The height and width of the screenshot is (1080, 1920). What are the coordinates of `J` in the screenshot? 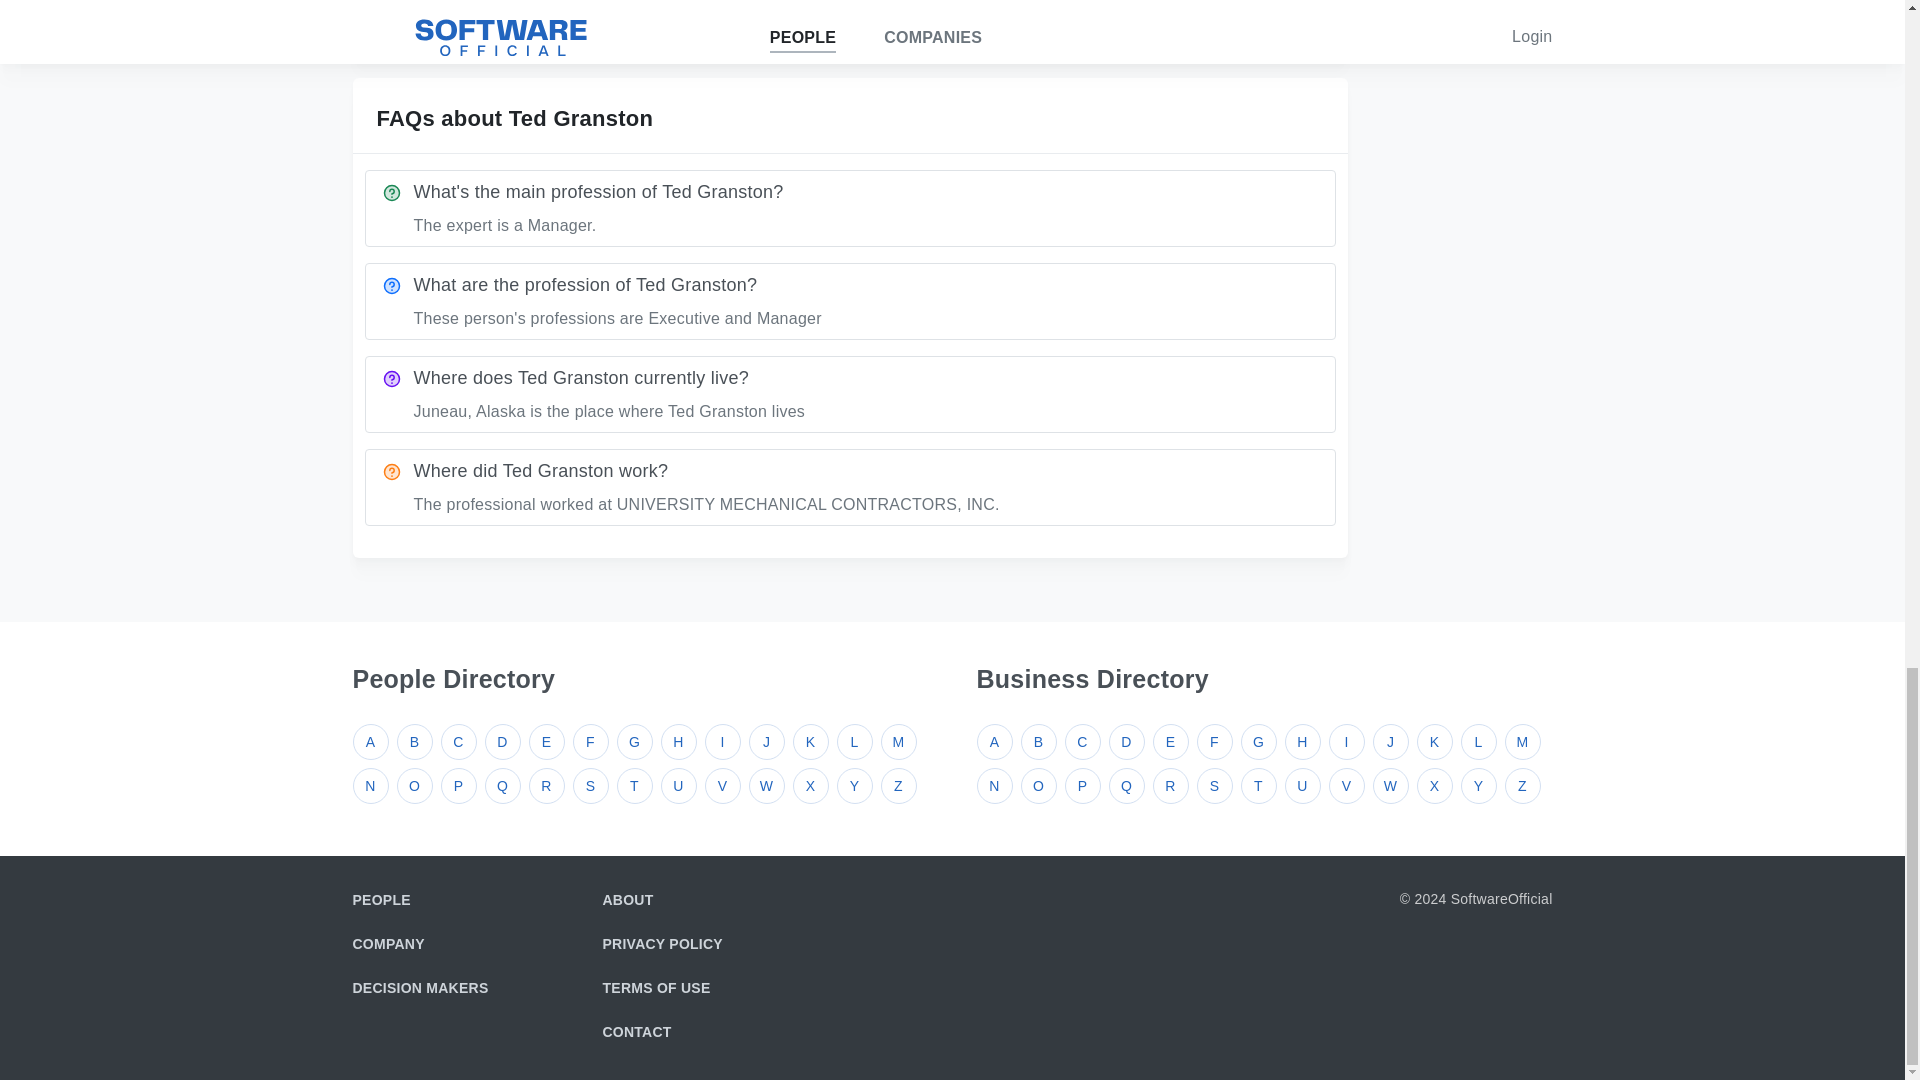 It's located at (766, 742).